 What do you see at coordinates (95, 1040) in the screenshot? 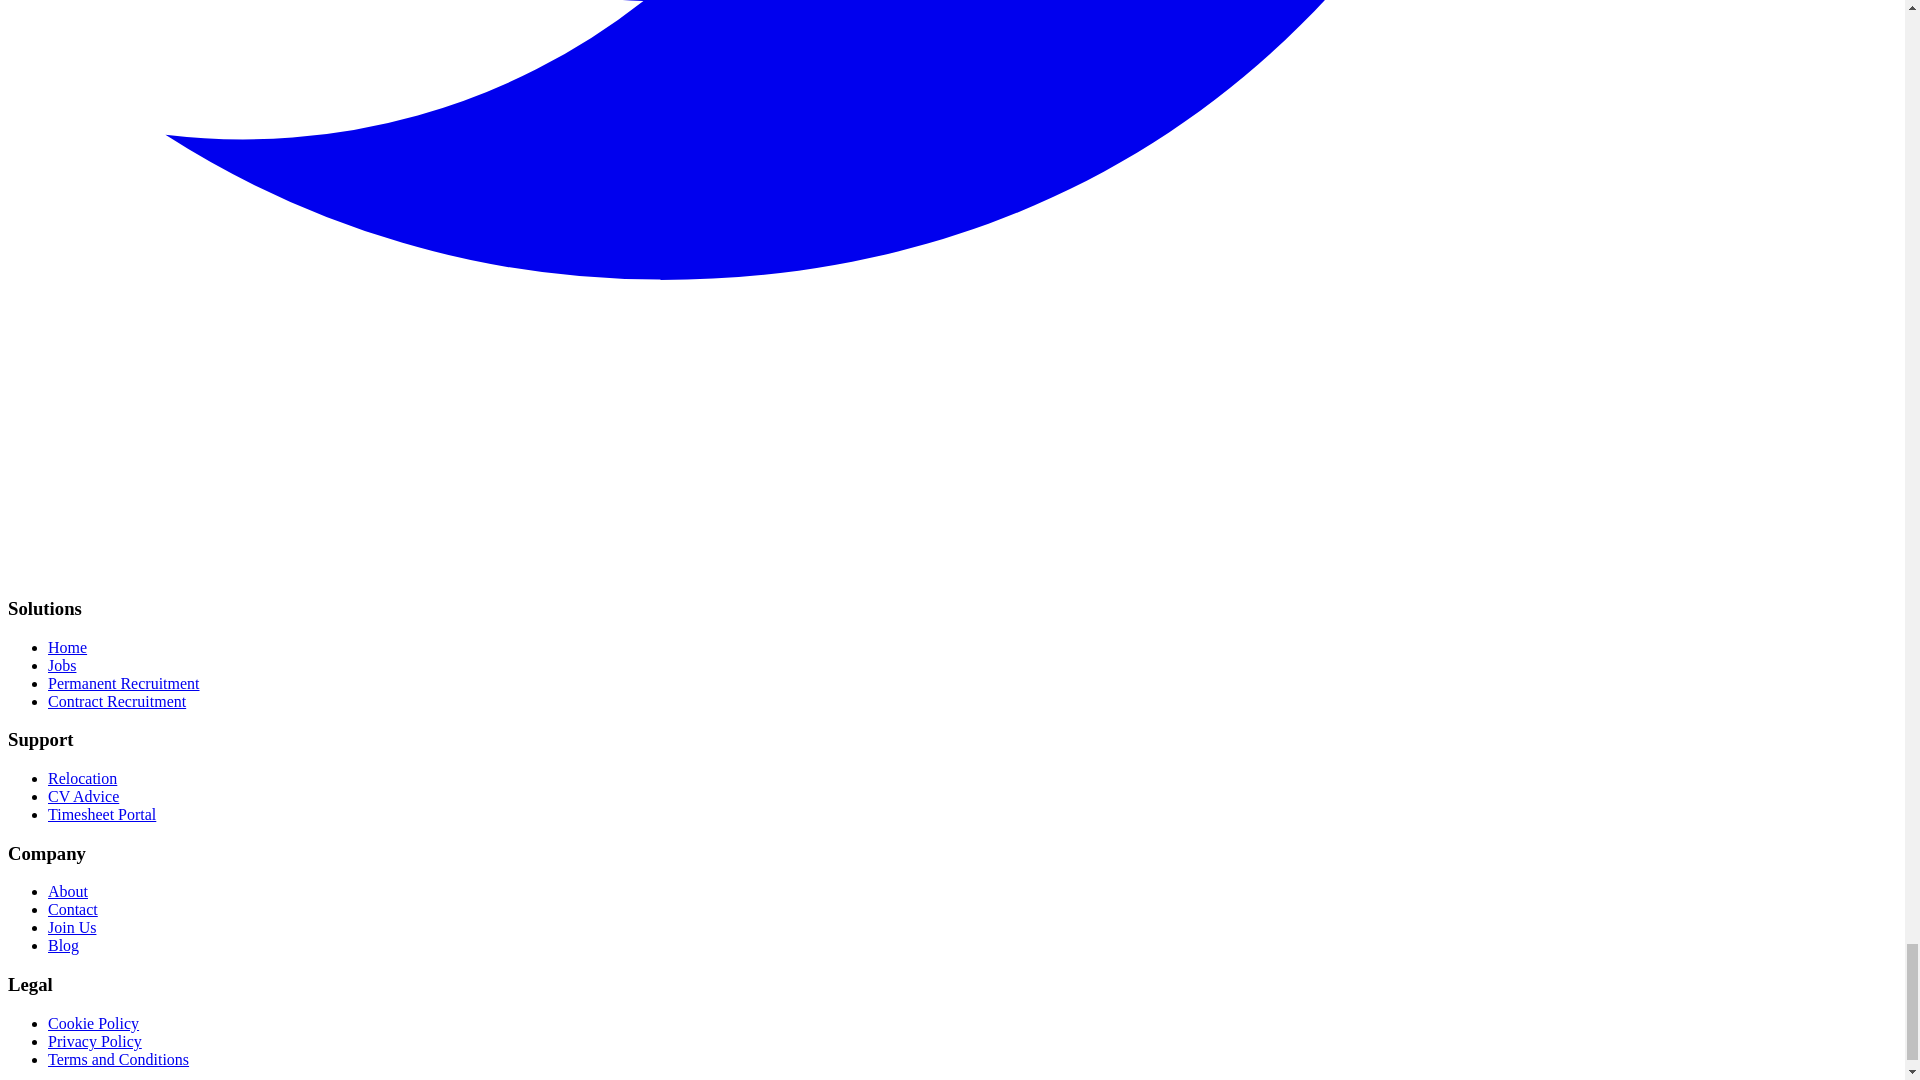
I see `Privacy Policy` at bounding box center [95, 1040].